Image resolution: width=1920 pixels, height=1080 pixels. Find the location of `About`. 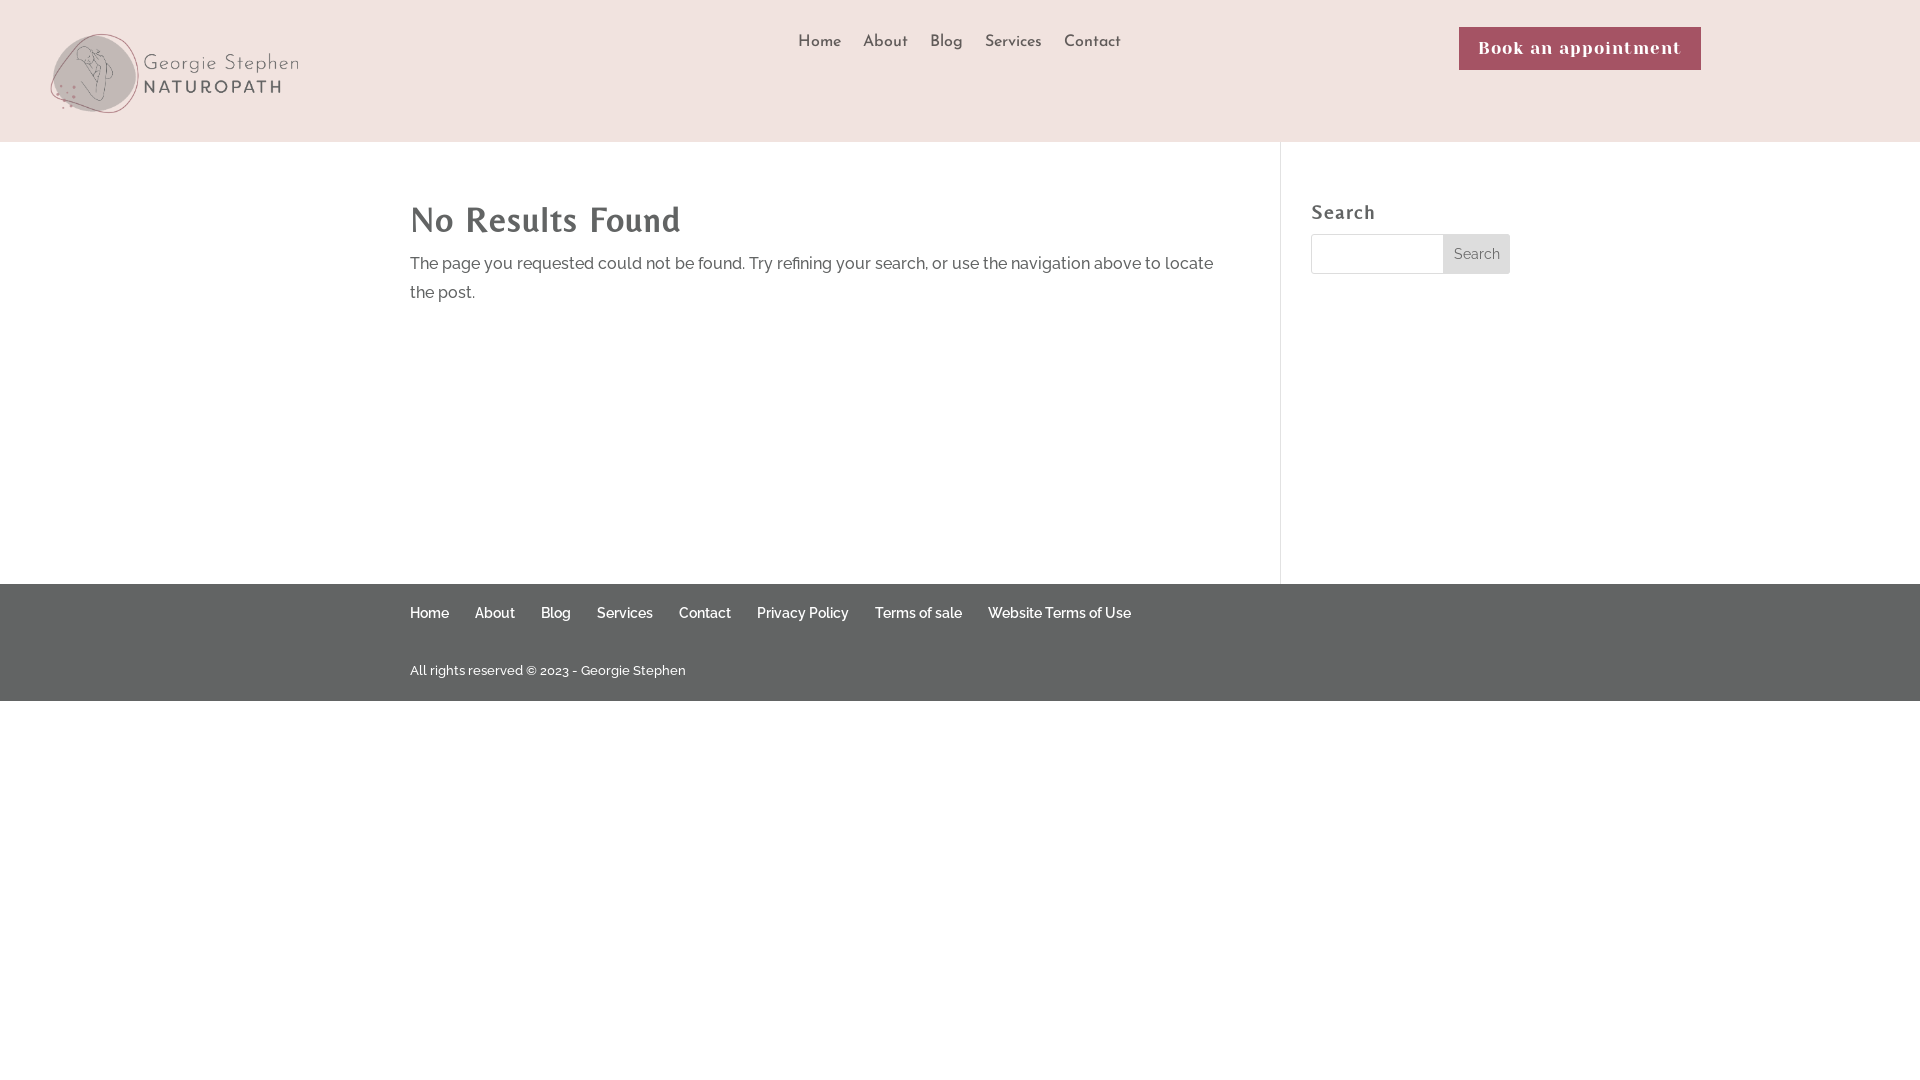

About is located at coordinates (494, 612).